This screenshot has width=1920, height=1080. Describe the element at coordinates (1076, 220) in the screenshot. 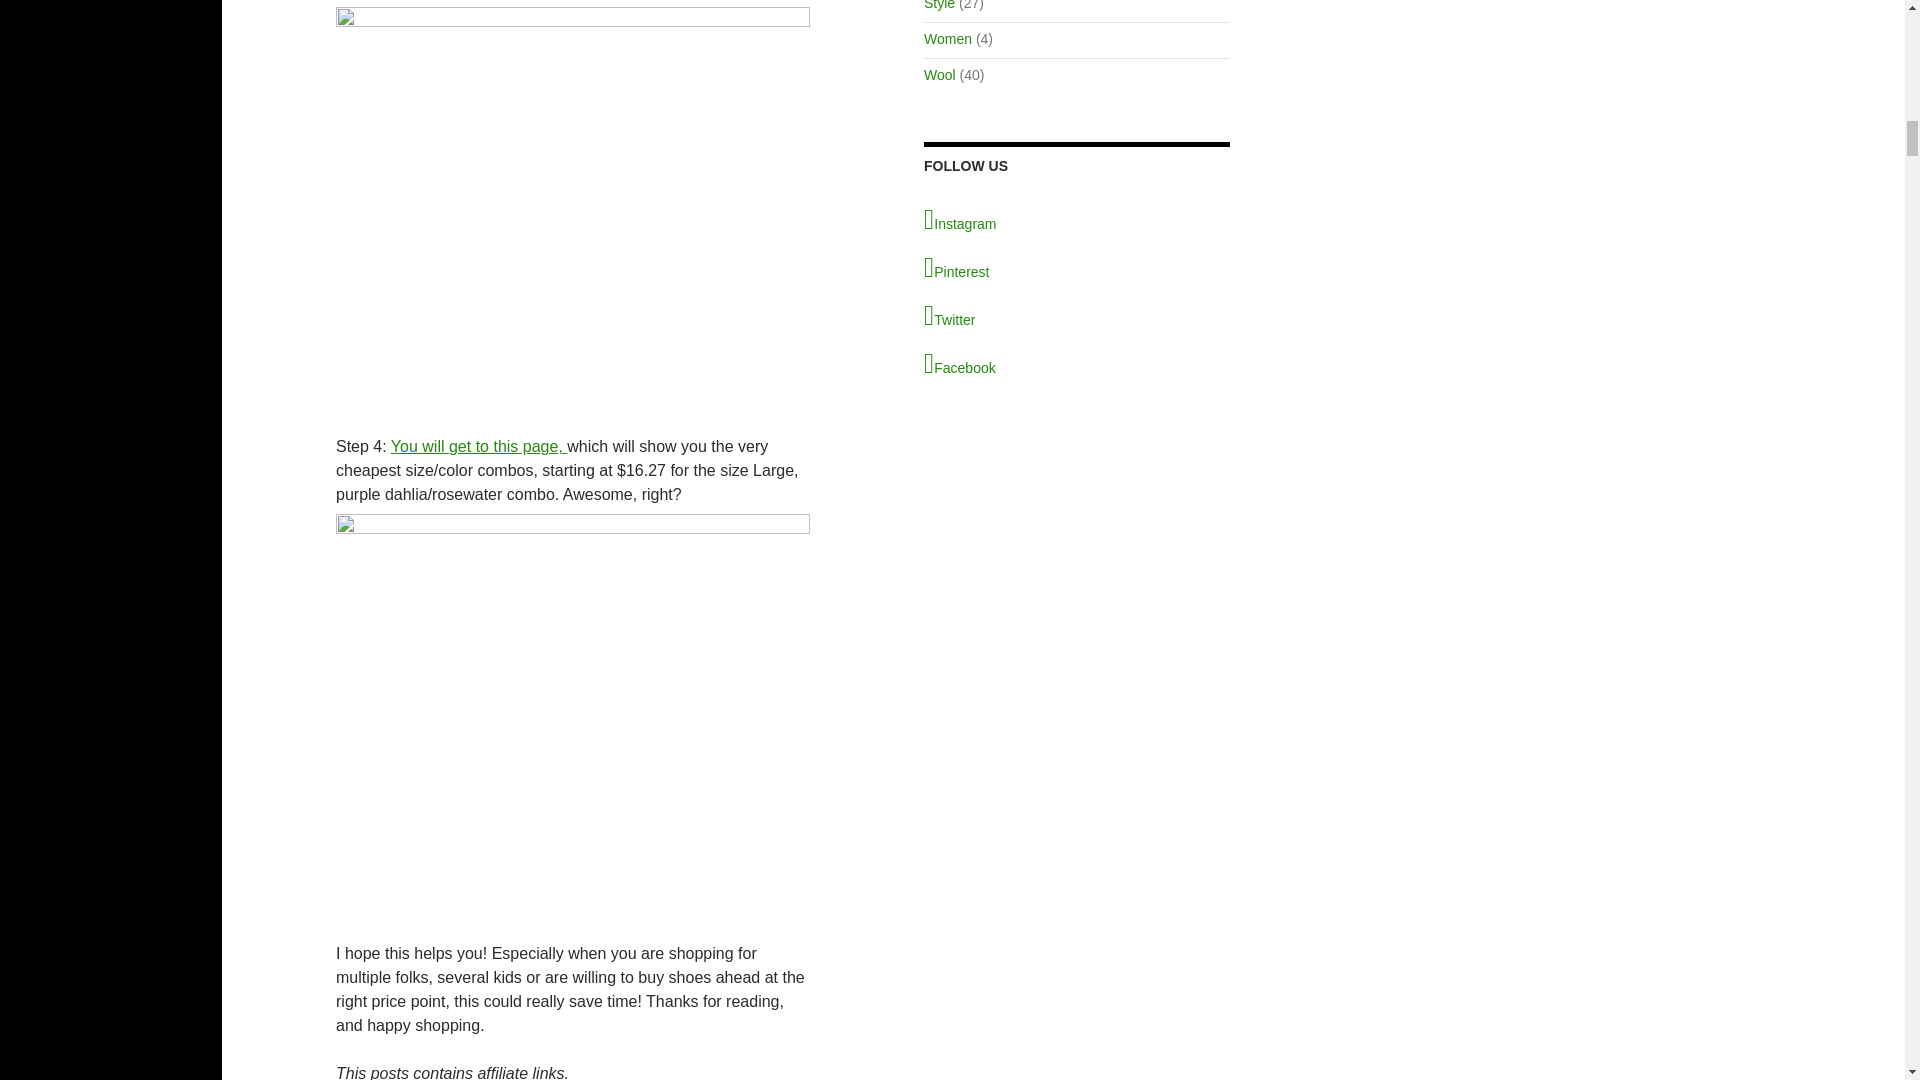

I see `Visit Wool Obsessed on Instagram` at that location.